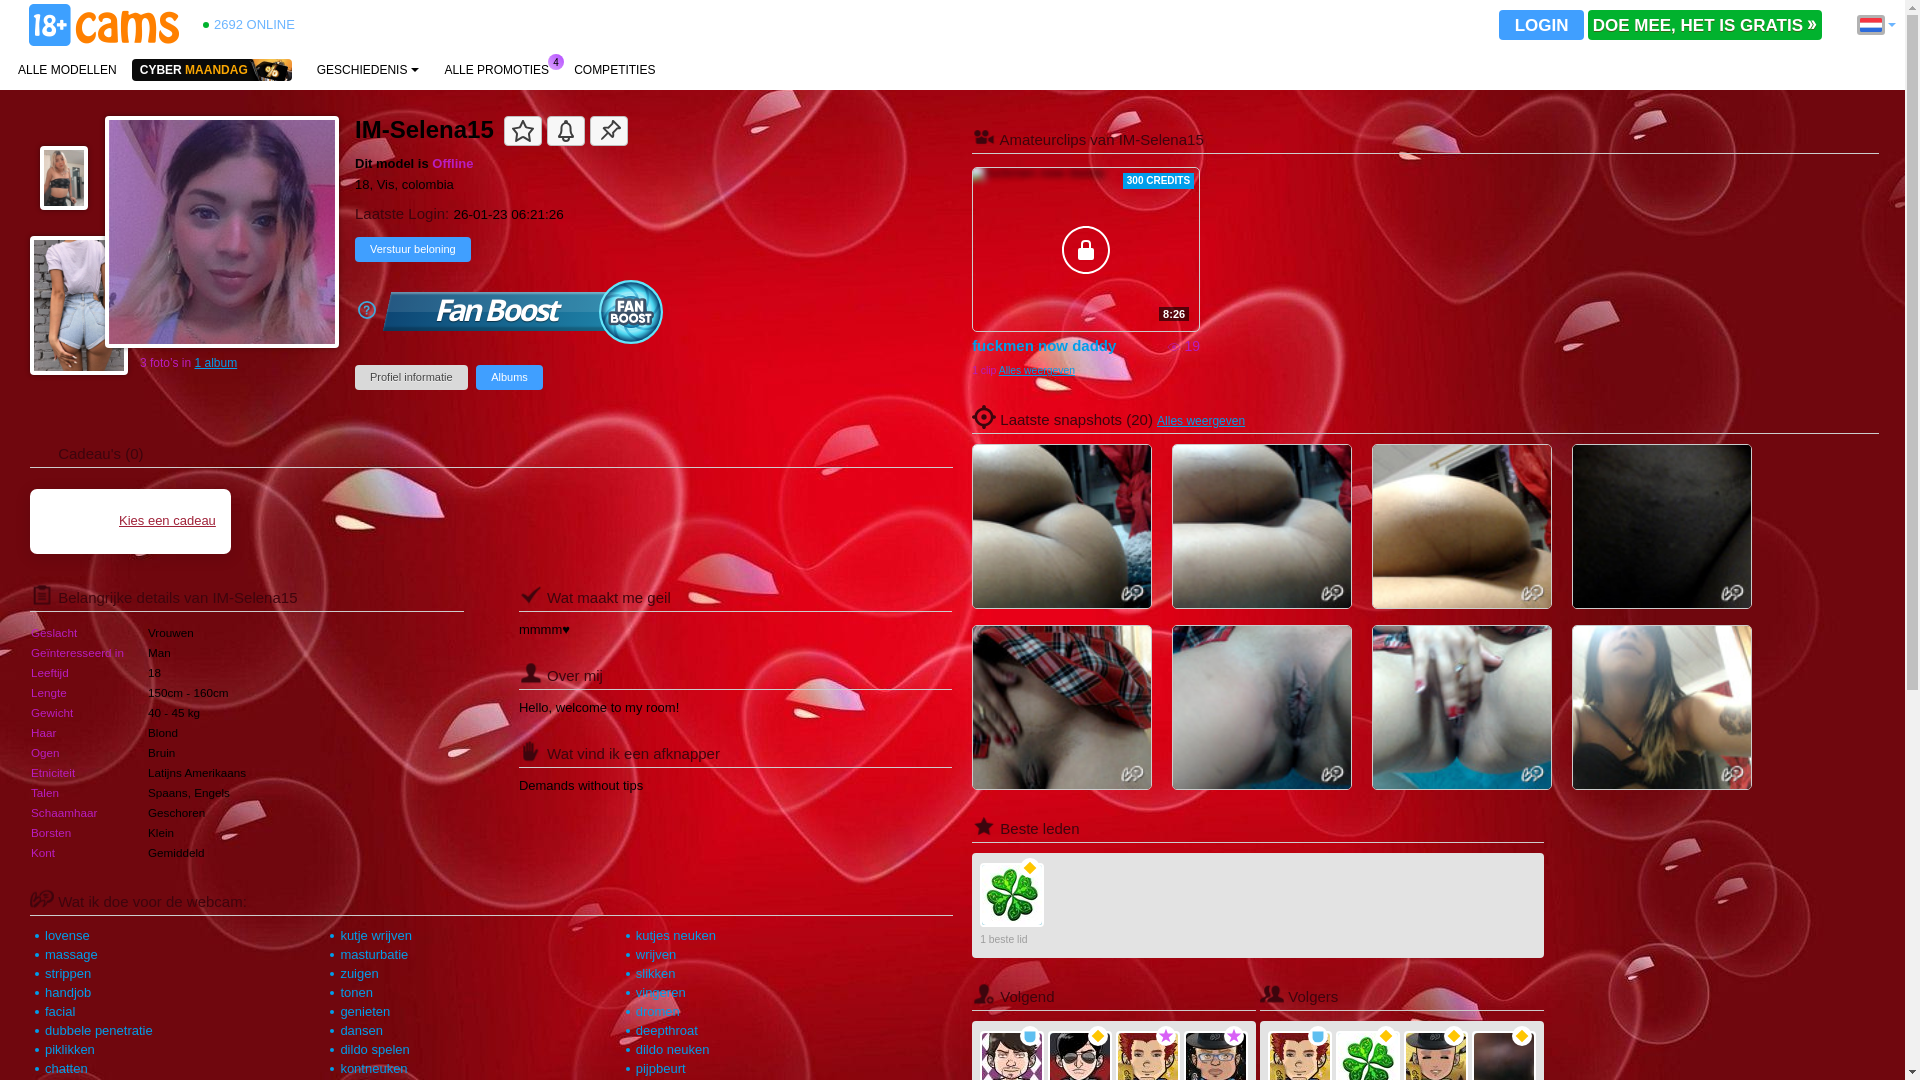 Image resolution: width=1920 pixels, height=1080 pixels. What do you see at coordinates (656, 954) in the screenshot?
I see `wrijven` at bounding box center [656, 954].